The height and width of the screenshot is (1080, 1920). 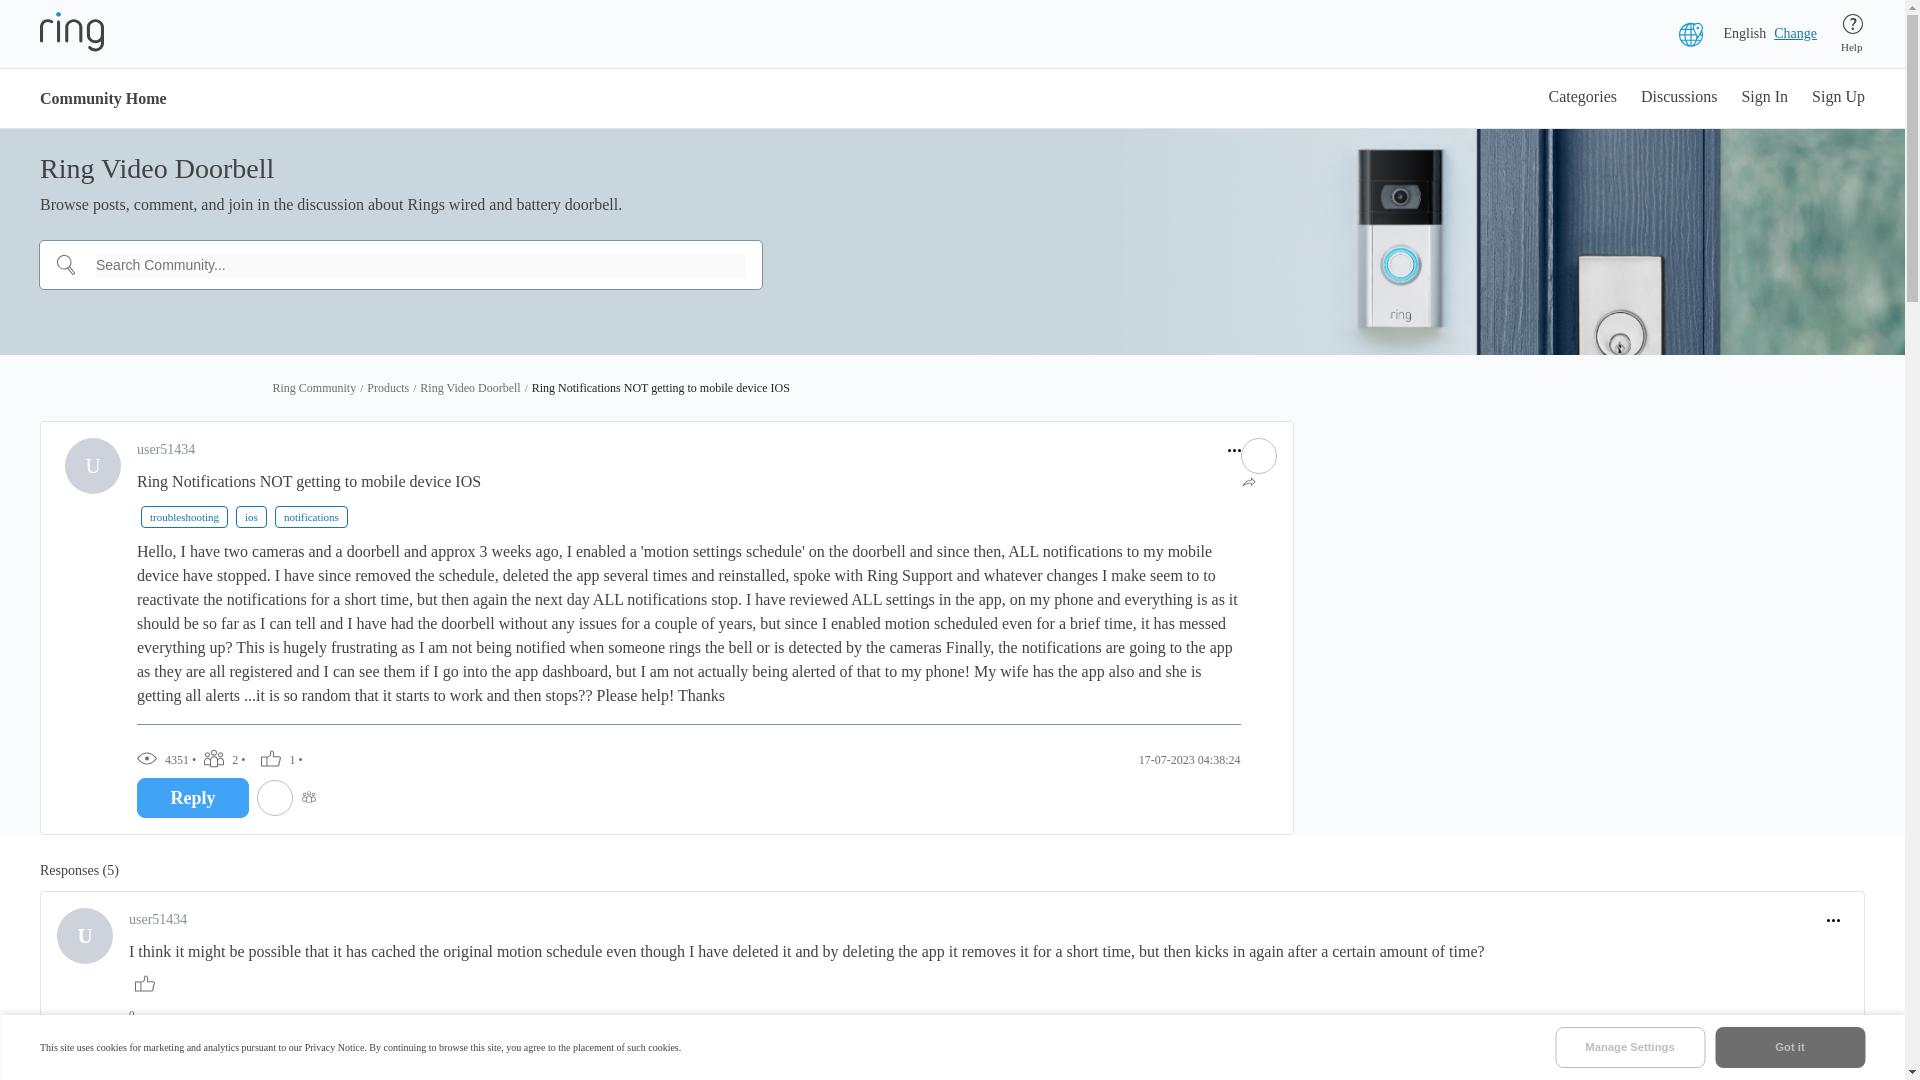 I want to click on Products, so click(x=387, y=388).